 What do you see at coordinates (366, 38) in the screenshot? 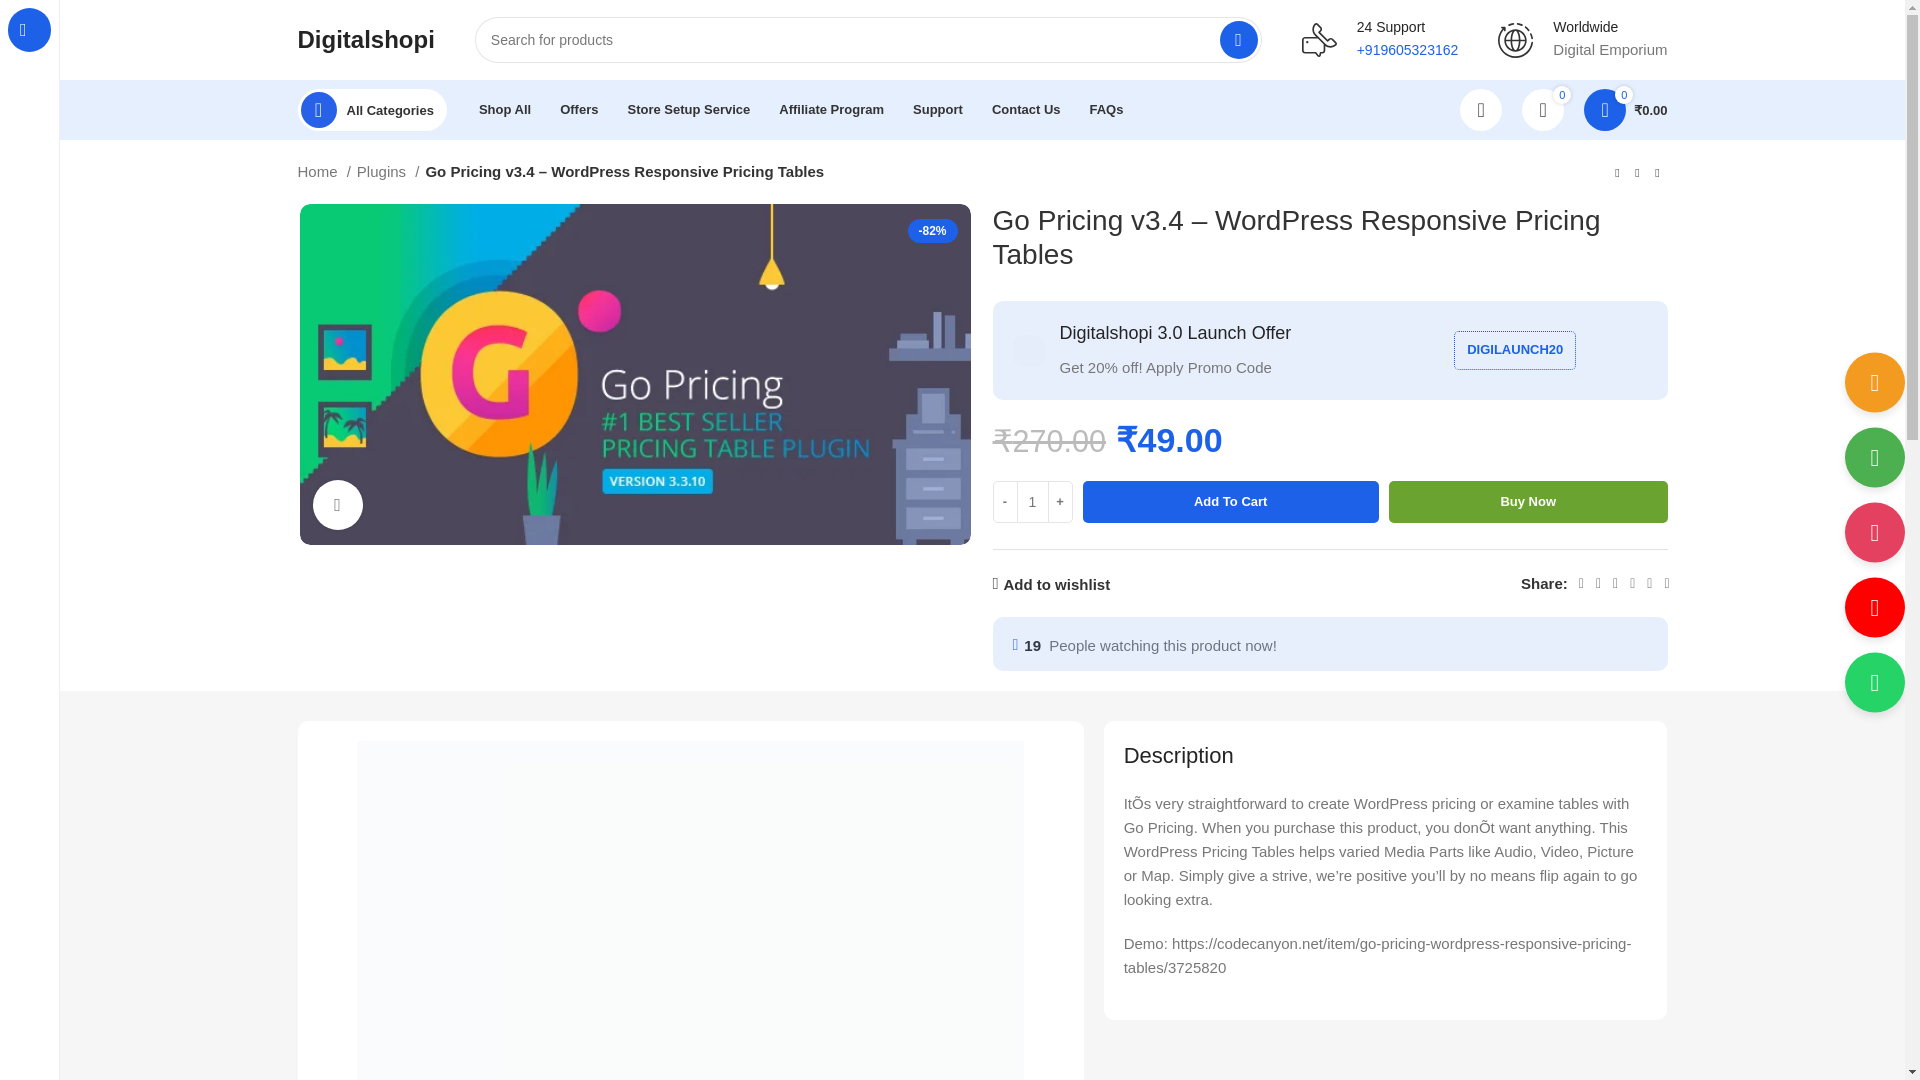
I see `Digitalshopi` at bounding box center [366, 38].